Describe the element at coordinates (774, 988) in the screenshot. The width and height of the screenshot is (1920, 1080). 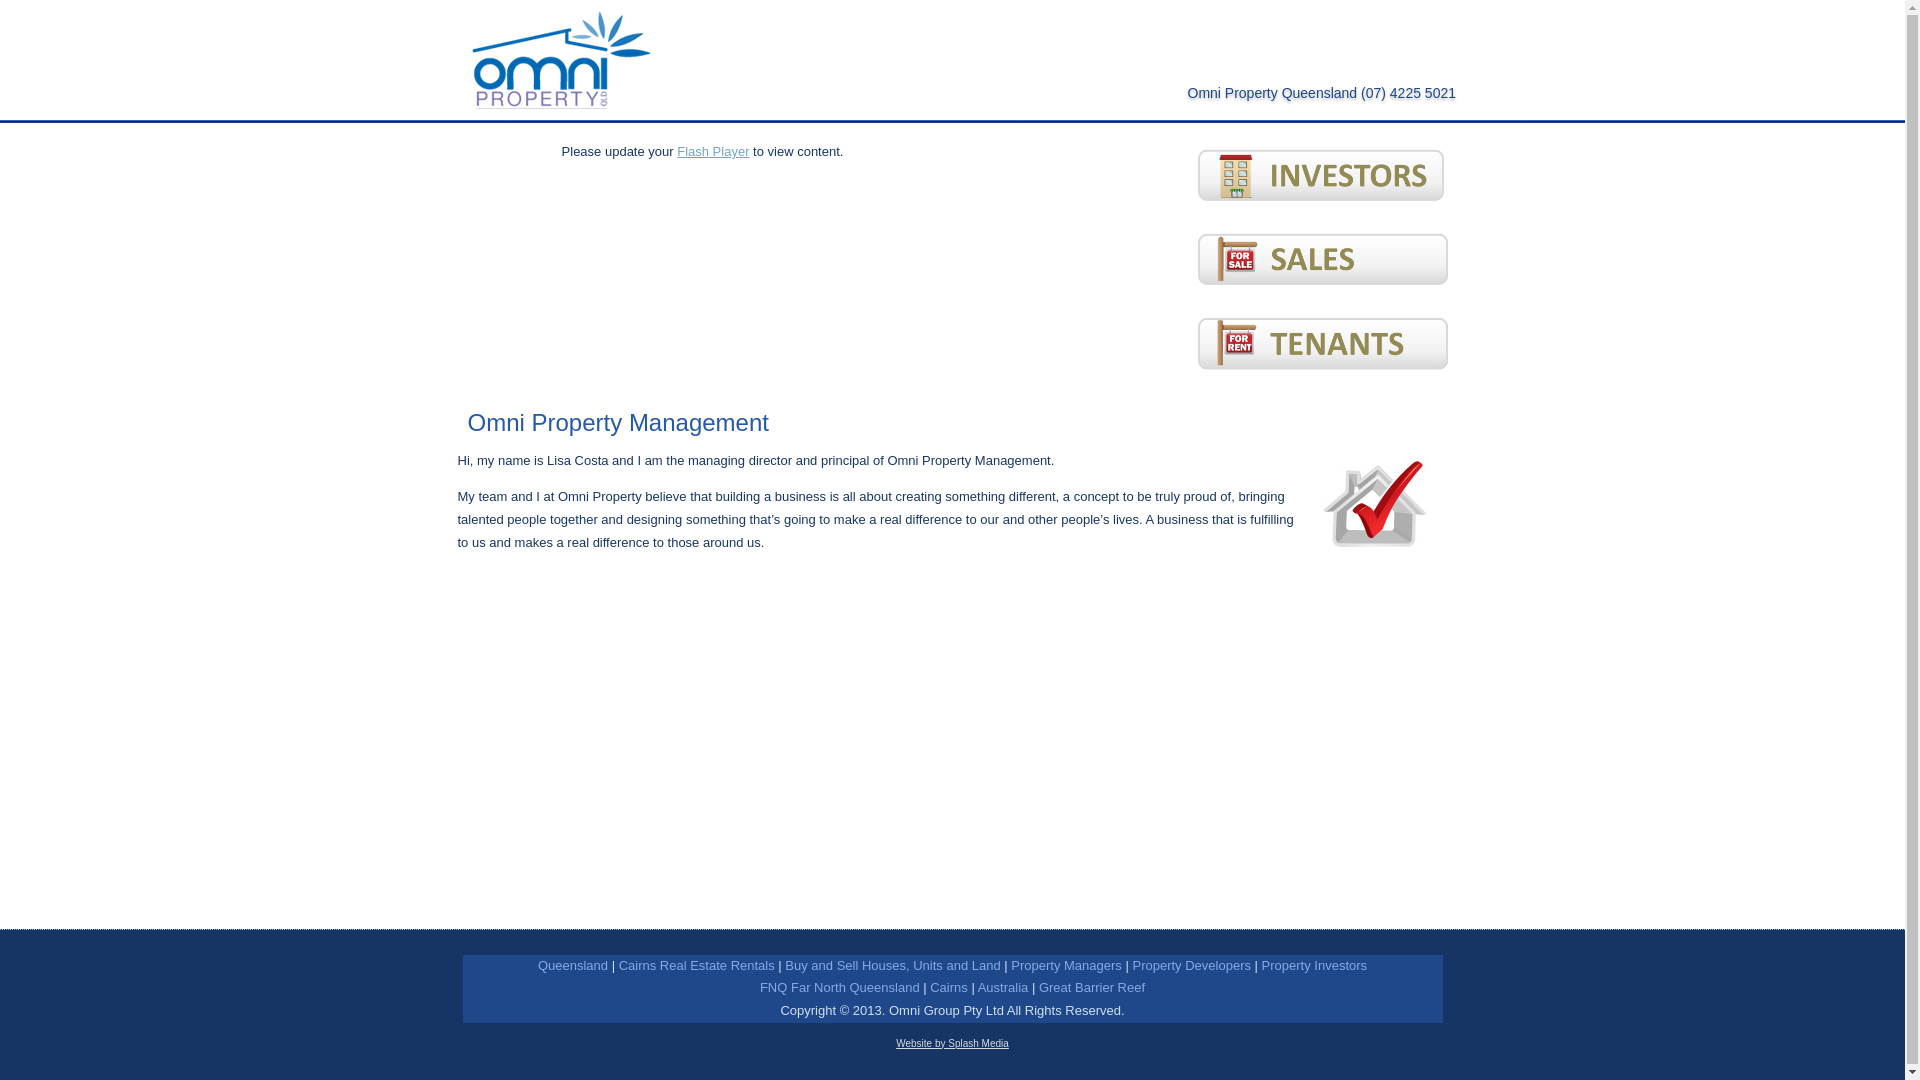
I see `FNQ` at that location.